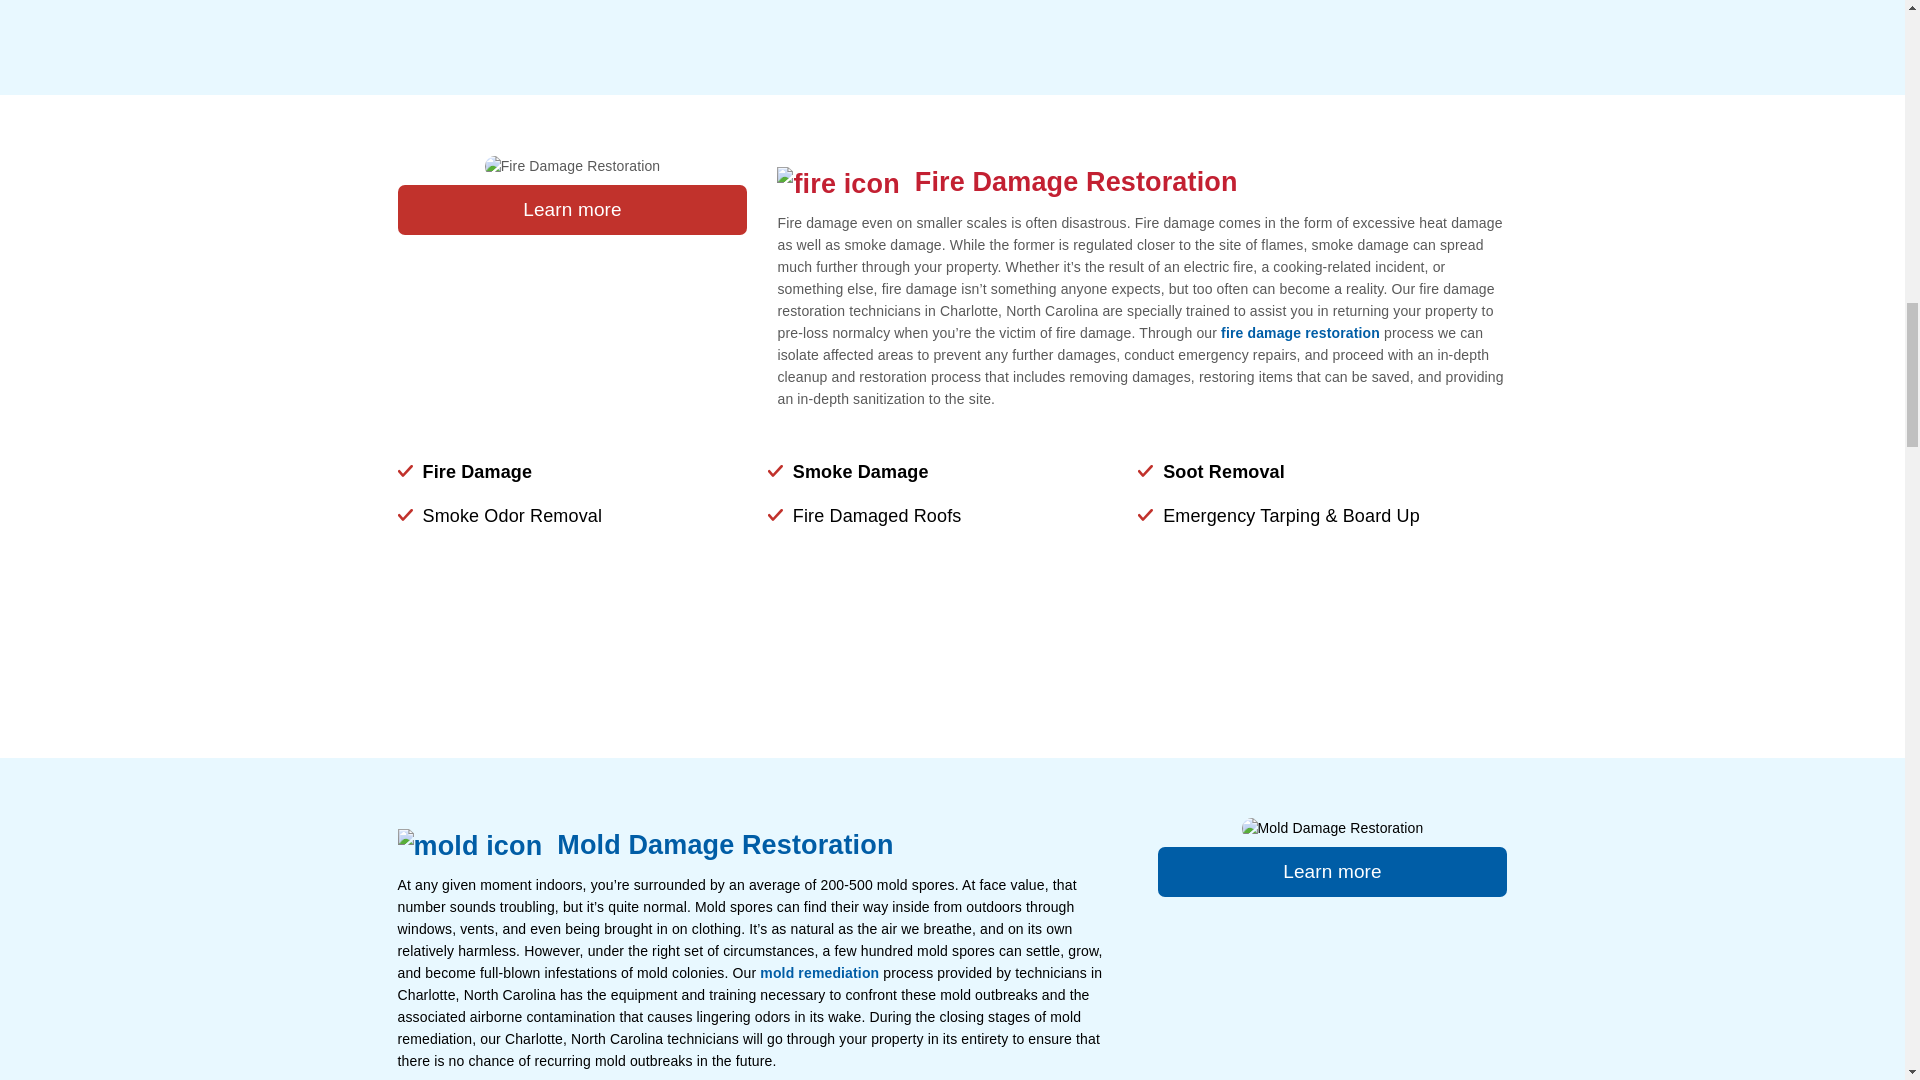  Describe the element at coordinates (860, 472) in the screenshot. I see `Smoke Damage` at that location.